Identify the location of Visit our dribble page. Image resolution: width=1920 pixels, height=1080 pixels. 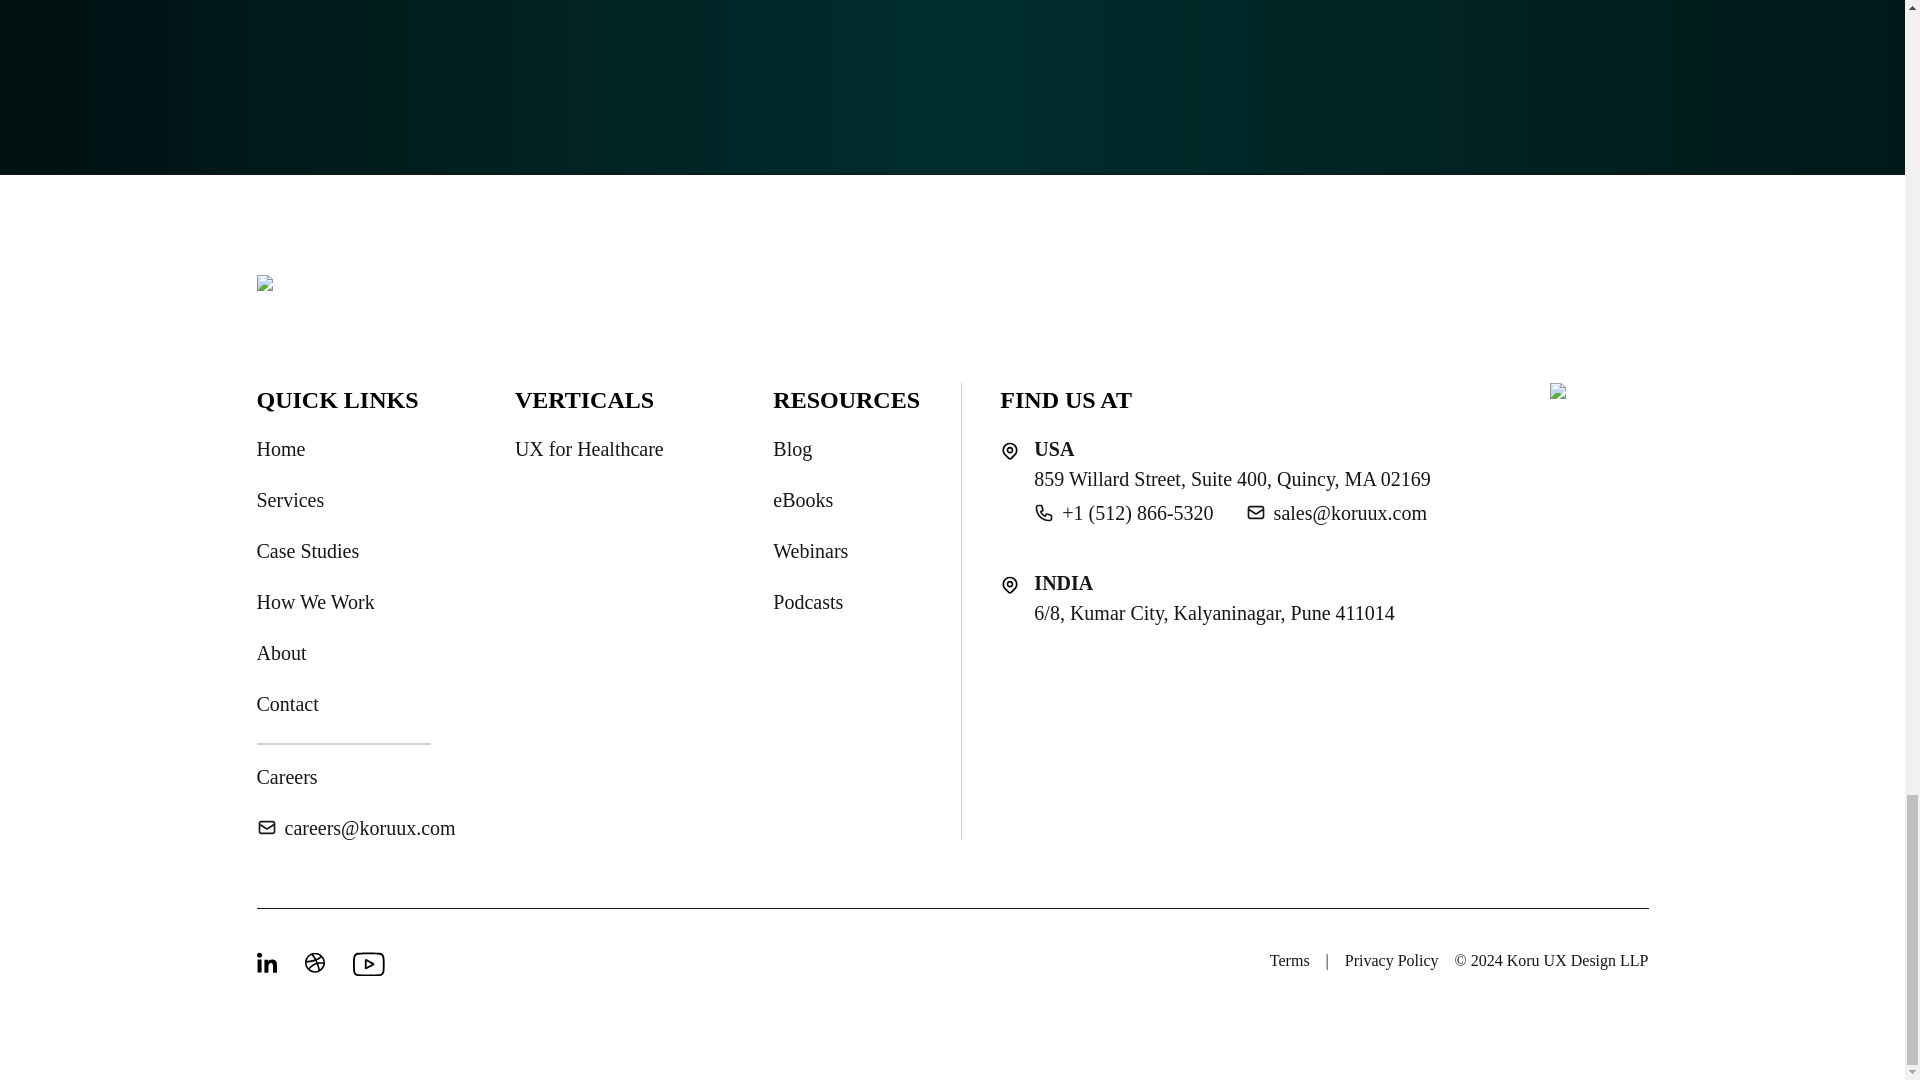
(316, 964).